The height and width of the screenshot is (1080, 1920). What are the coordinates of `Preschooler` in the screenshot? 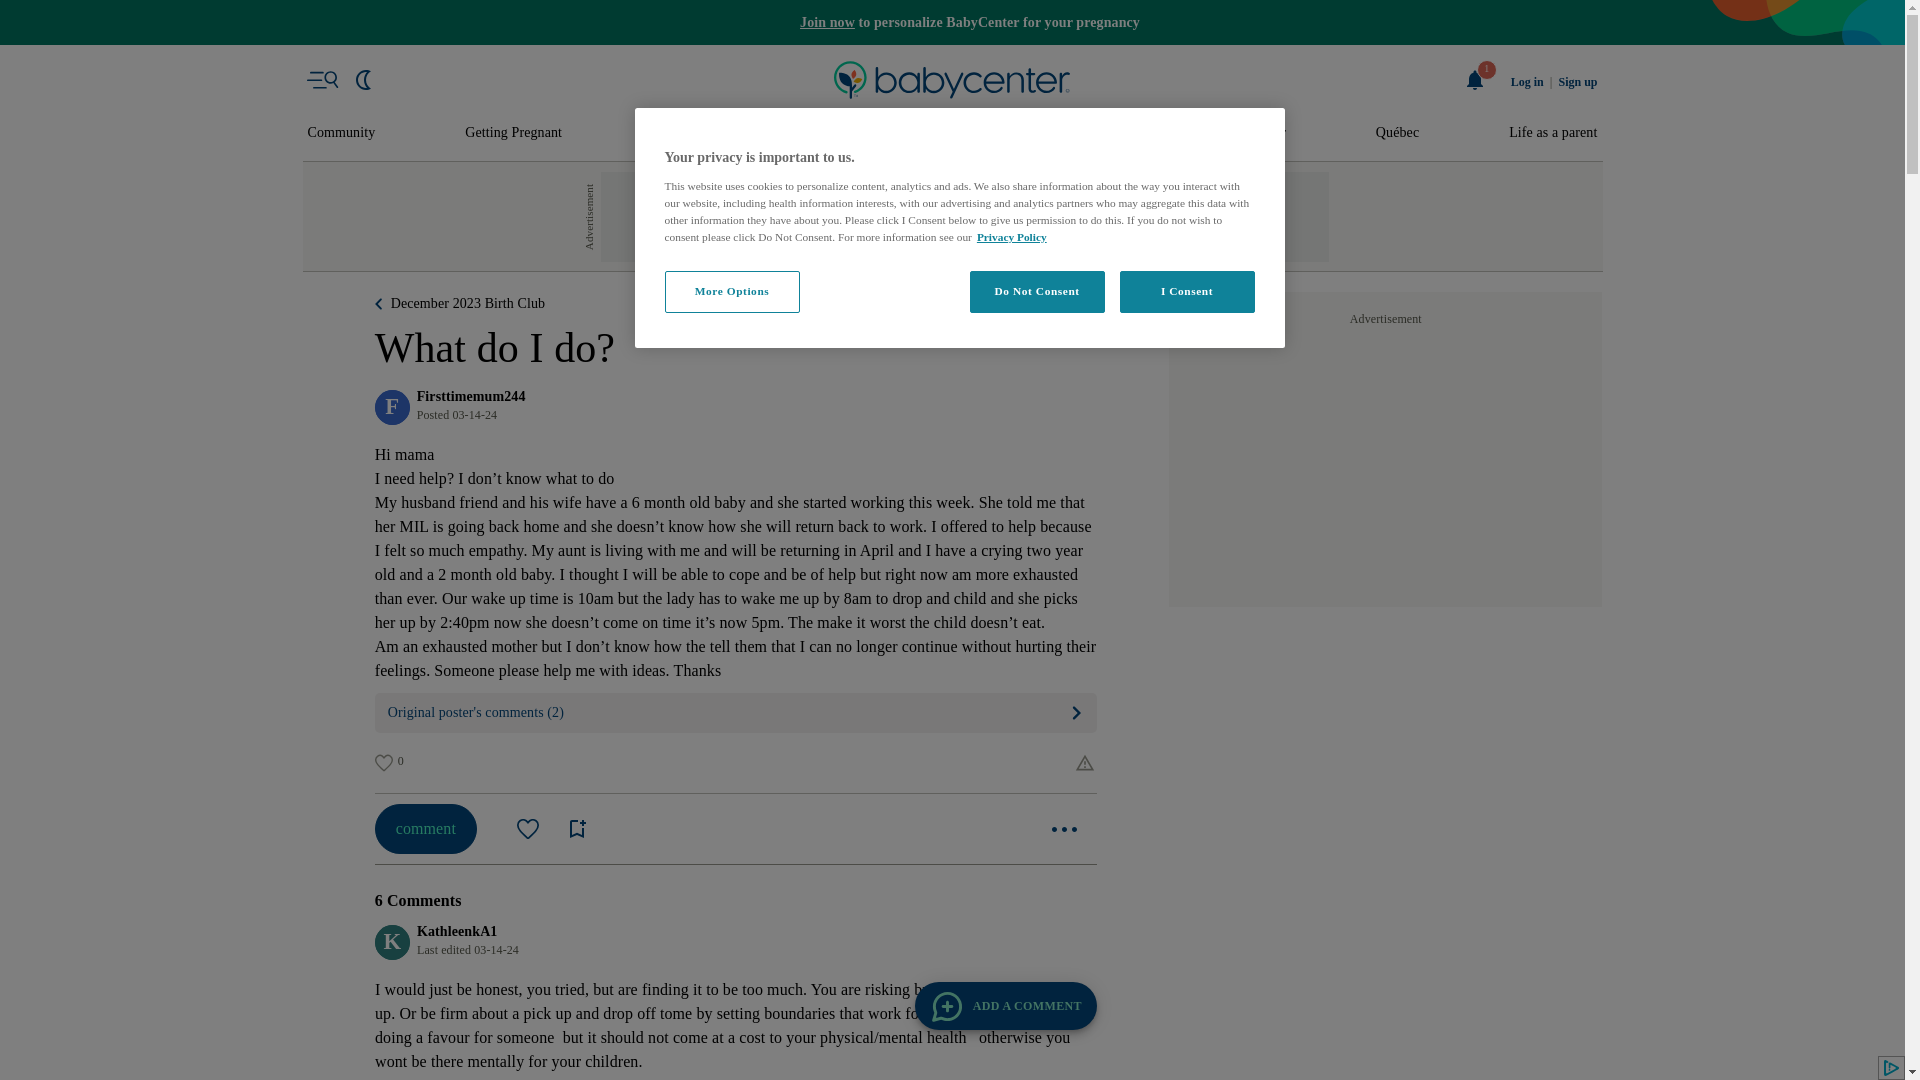 It's located at (1252, 133).